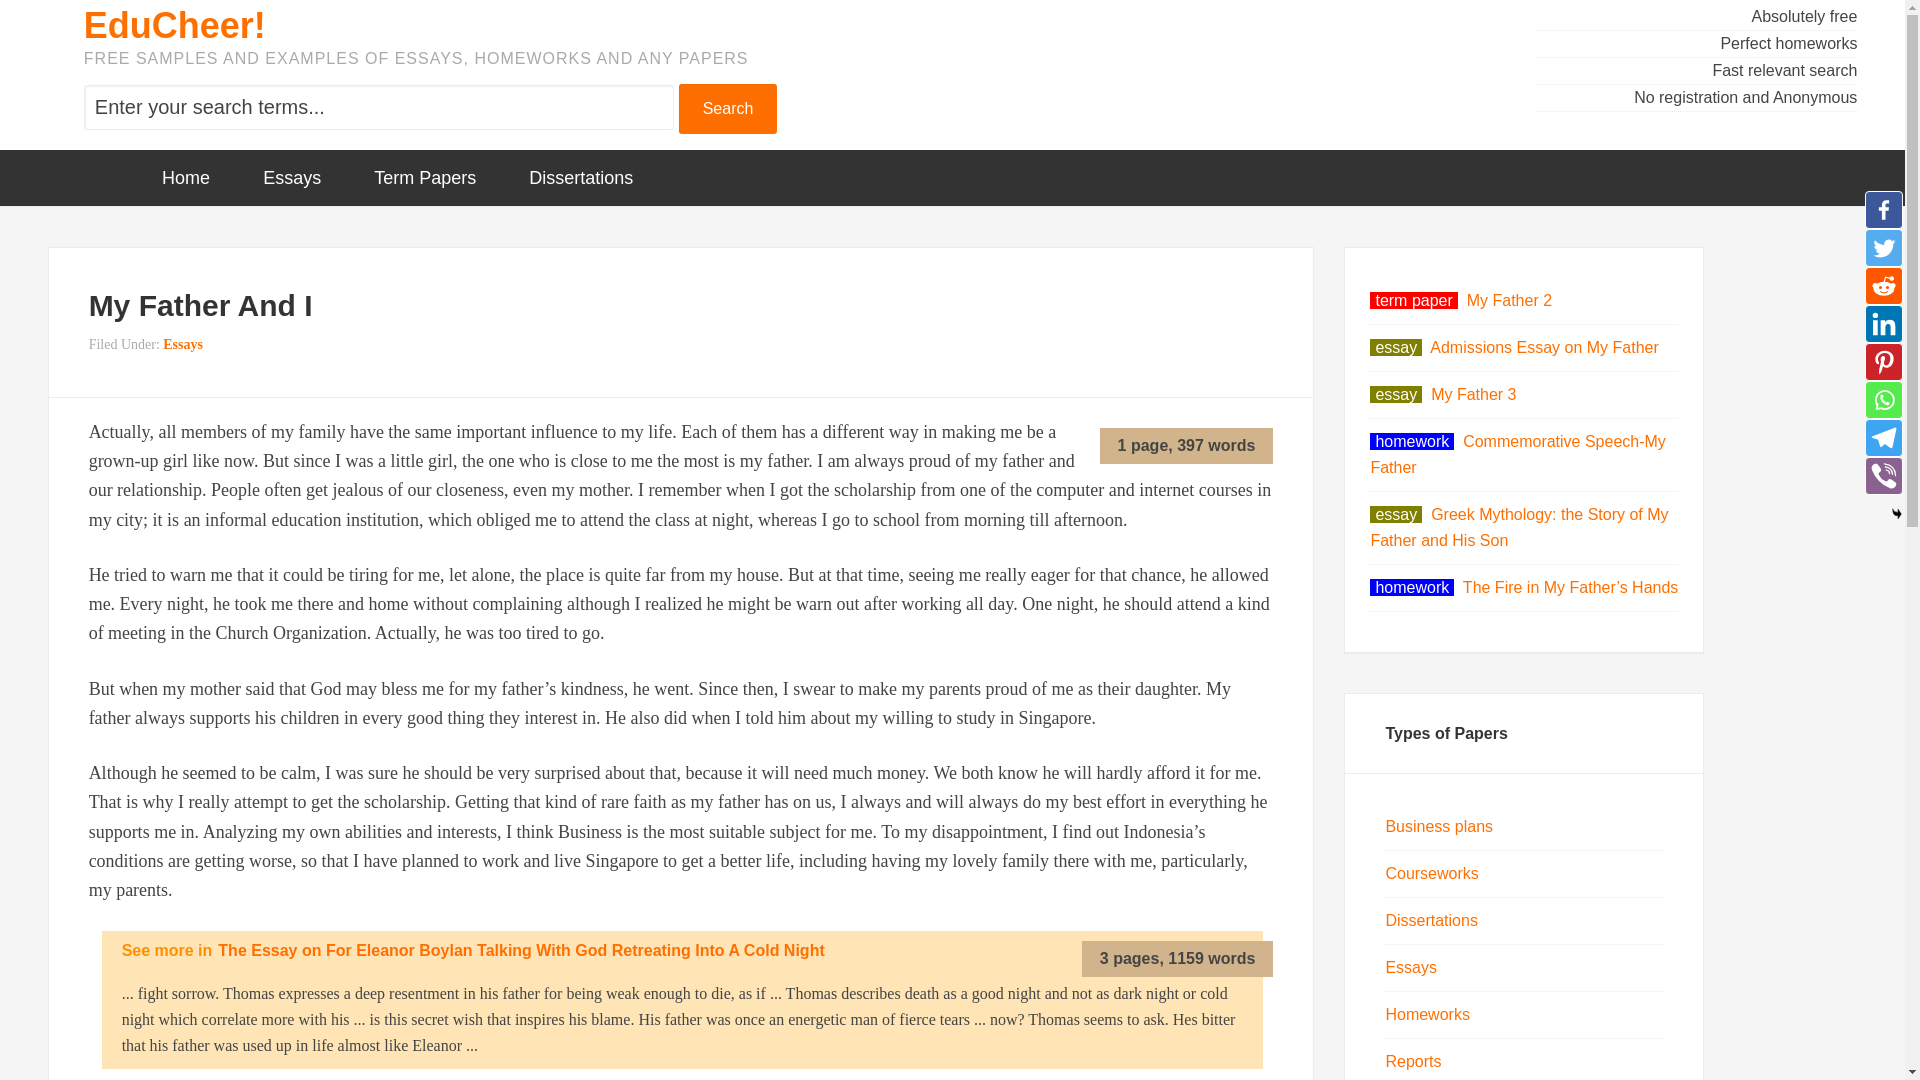  I want to click on essay  Greek Mythology: the Story of My Father and His Son, so click(1519, 527).